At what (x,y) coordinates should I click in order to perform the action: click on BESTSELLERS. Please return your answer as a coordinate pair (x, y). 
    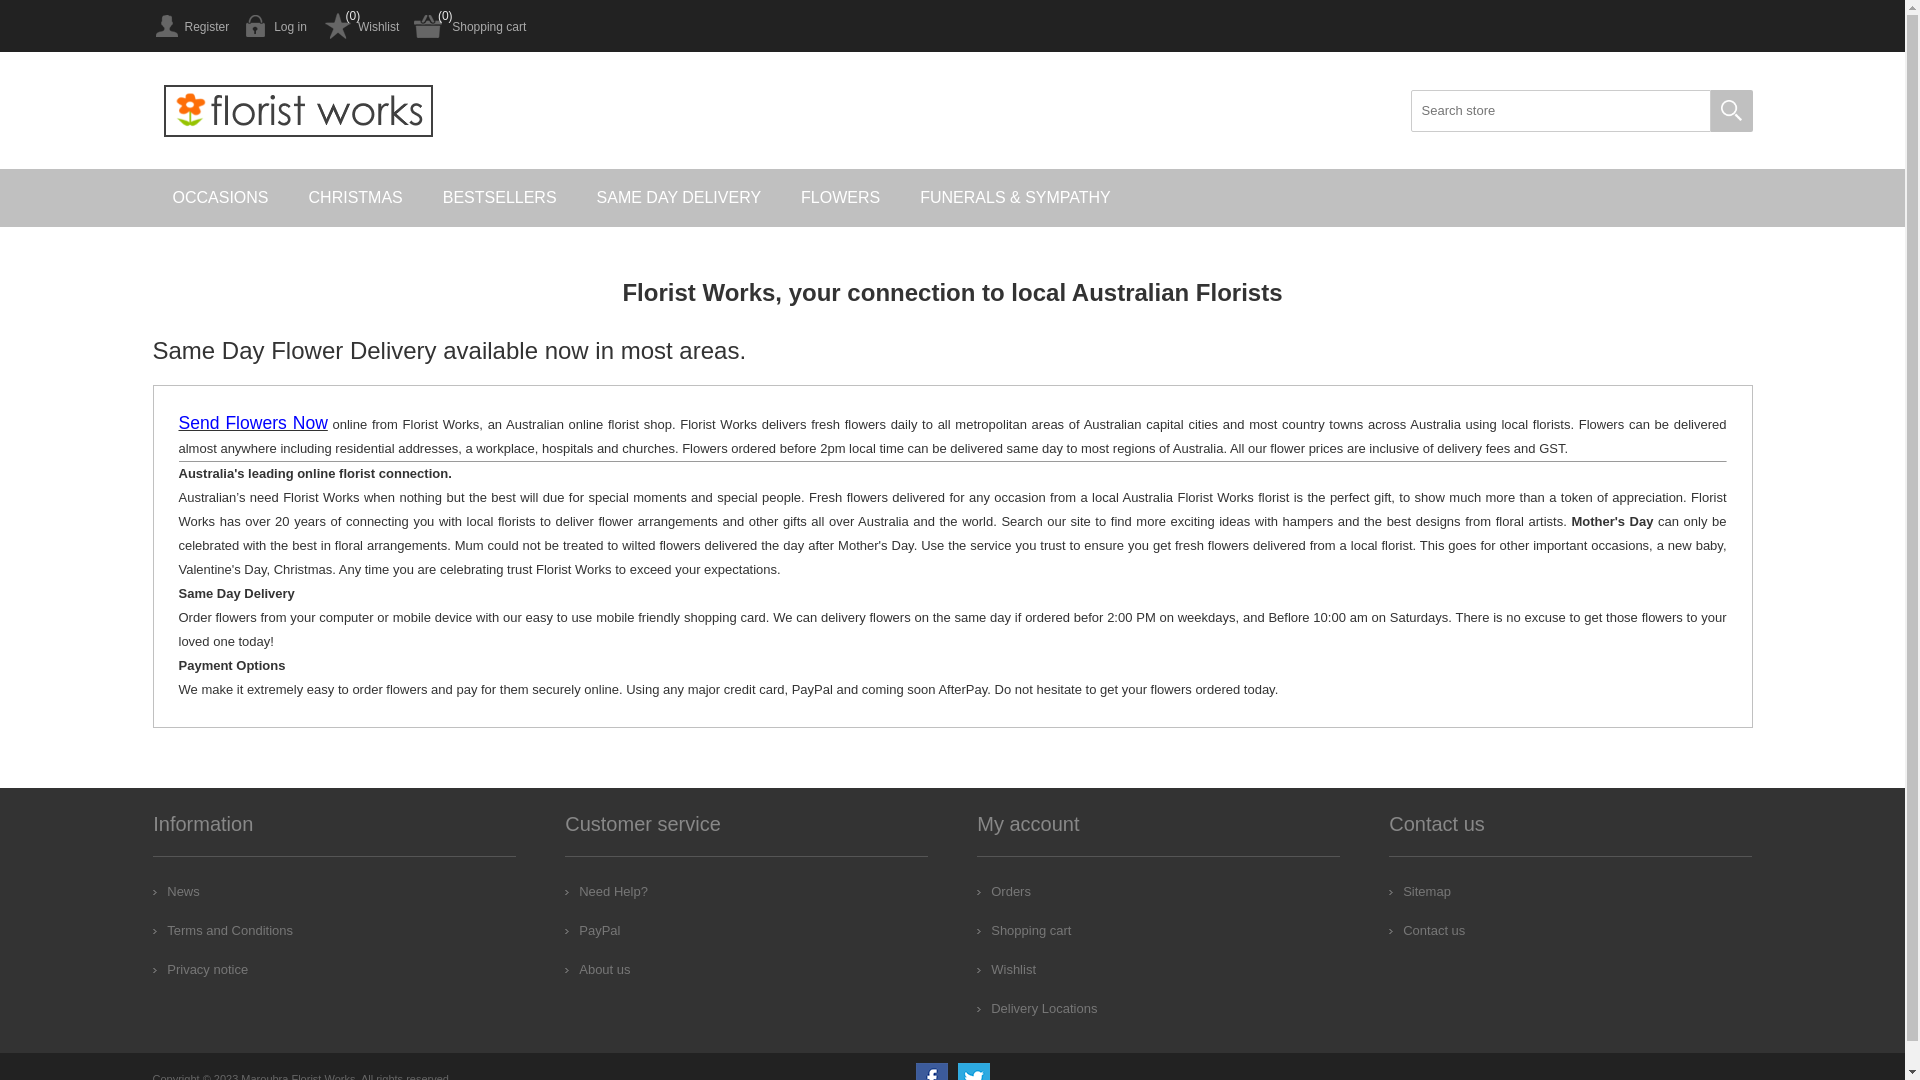
    Looking at the image, I should click on (500, 198).